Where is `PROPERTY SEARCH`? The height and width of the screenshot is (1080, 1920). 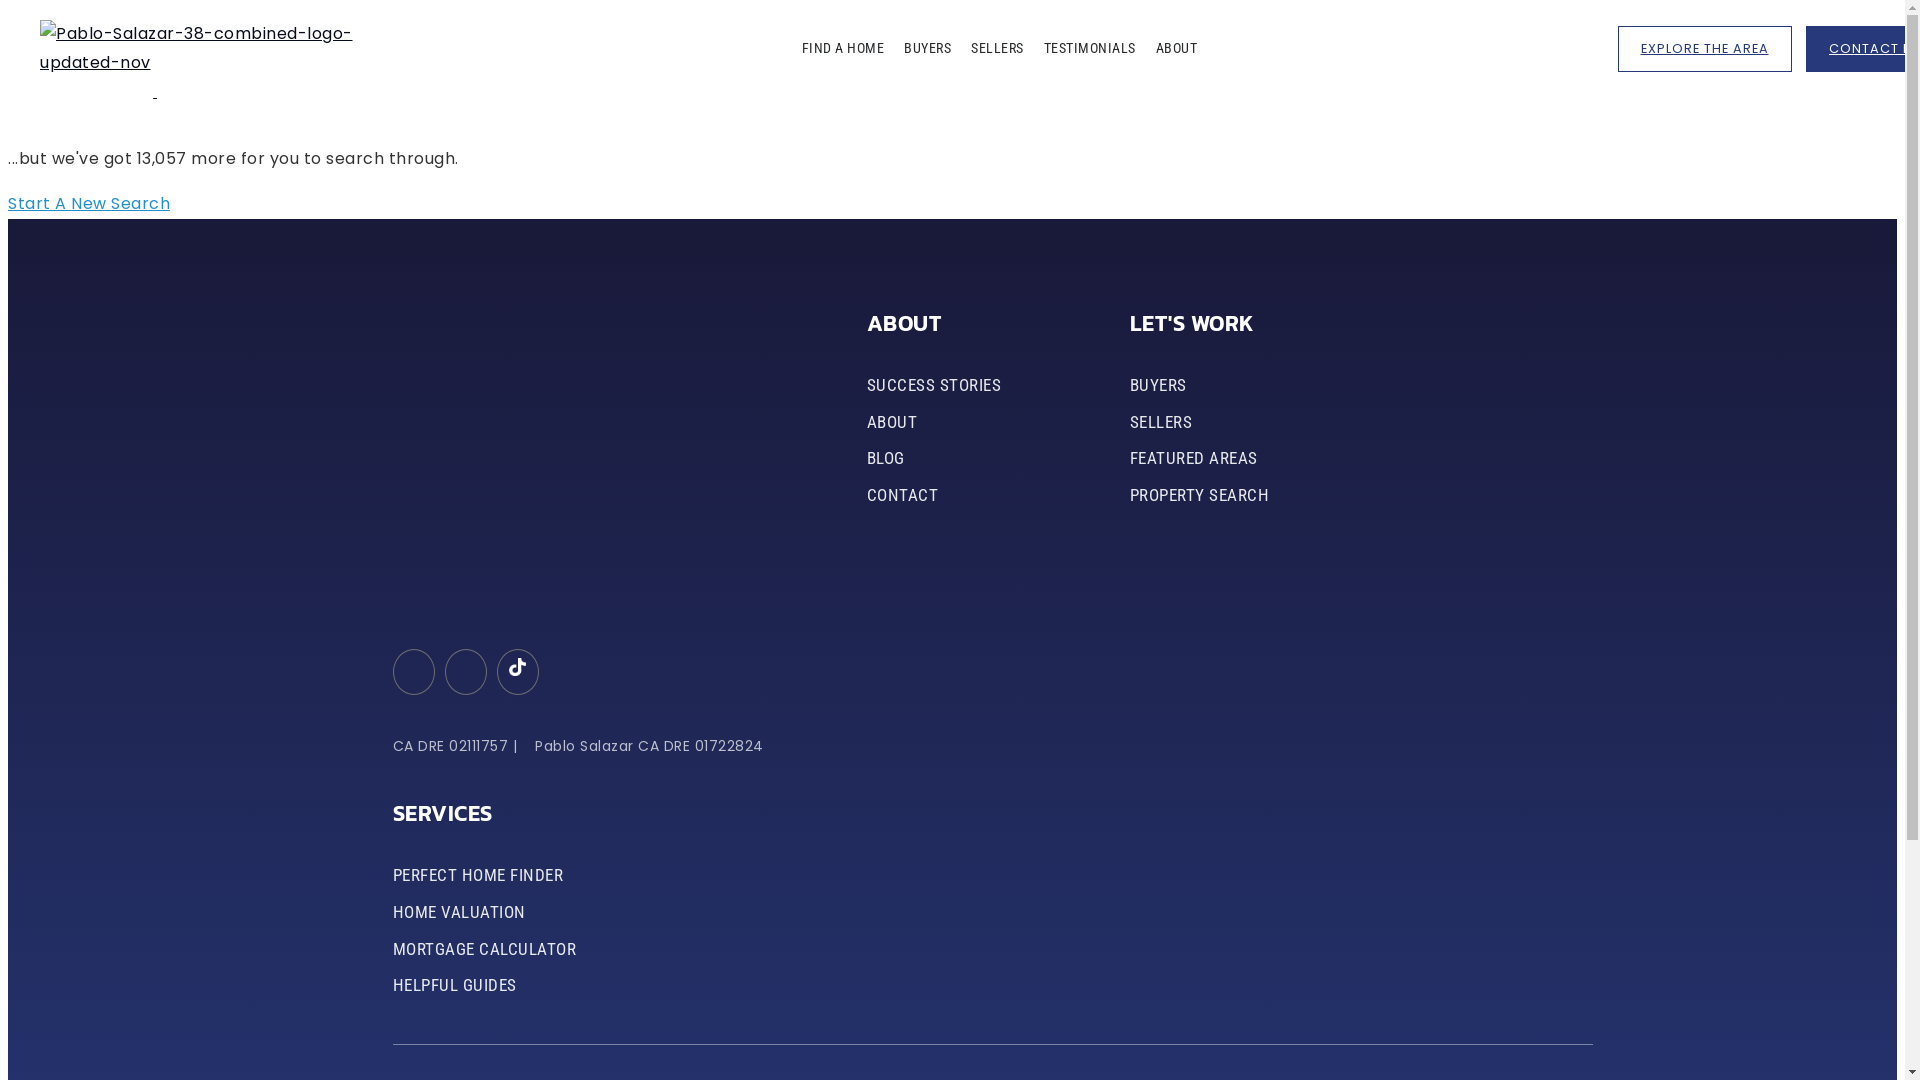
PROPERTY SEARCH is located at coordinates (1200, 496).